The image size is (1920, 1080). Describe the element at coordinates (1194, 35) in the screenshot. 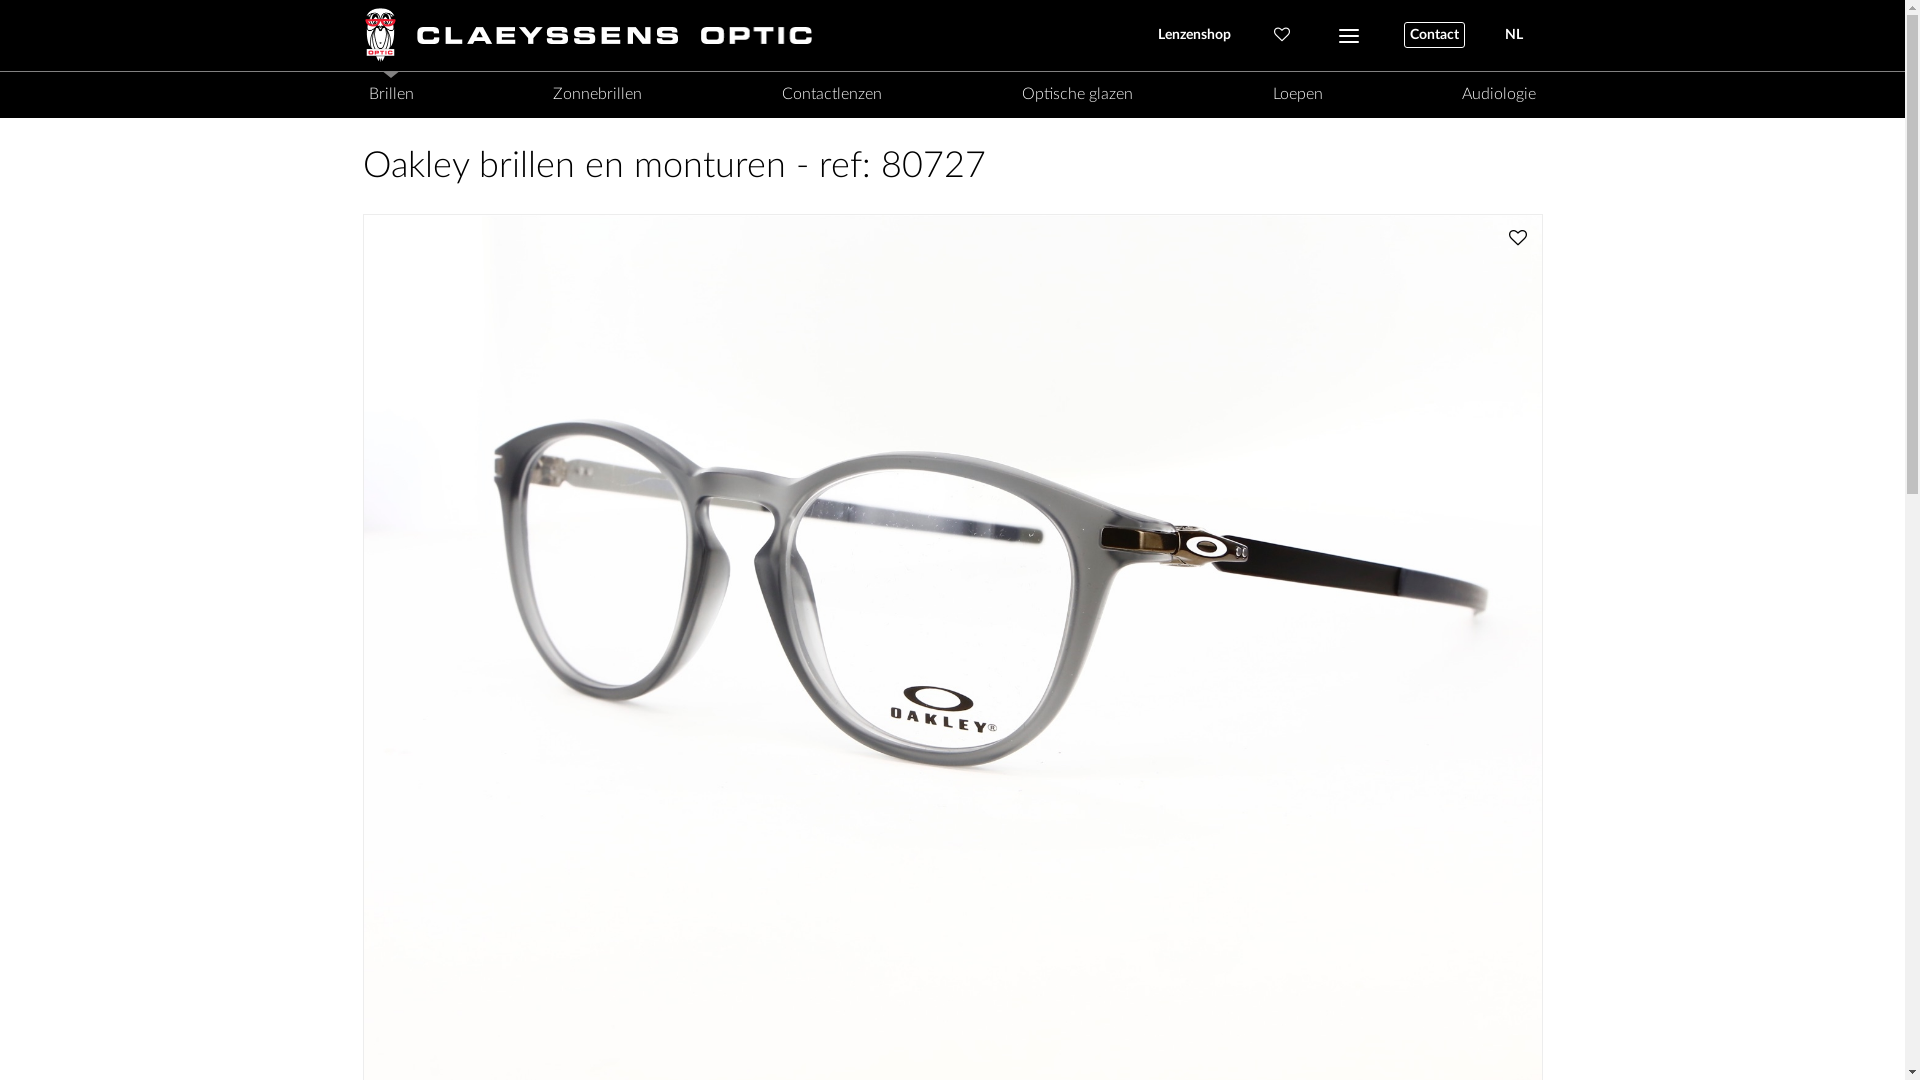

I see `Lenzenshop` at that location.